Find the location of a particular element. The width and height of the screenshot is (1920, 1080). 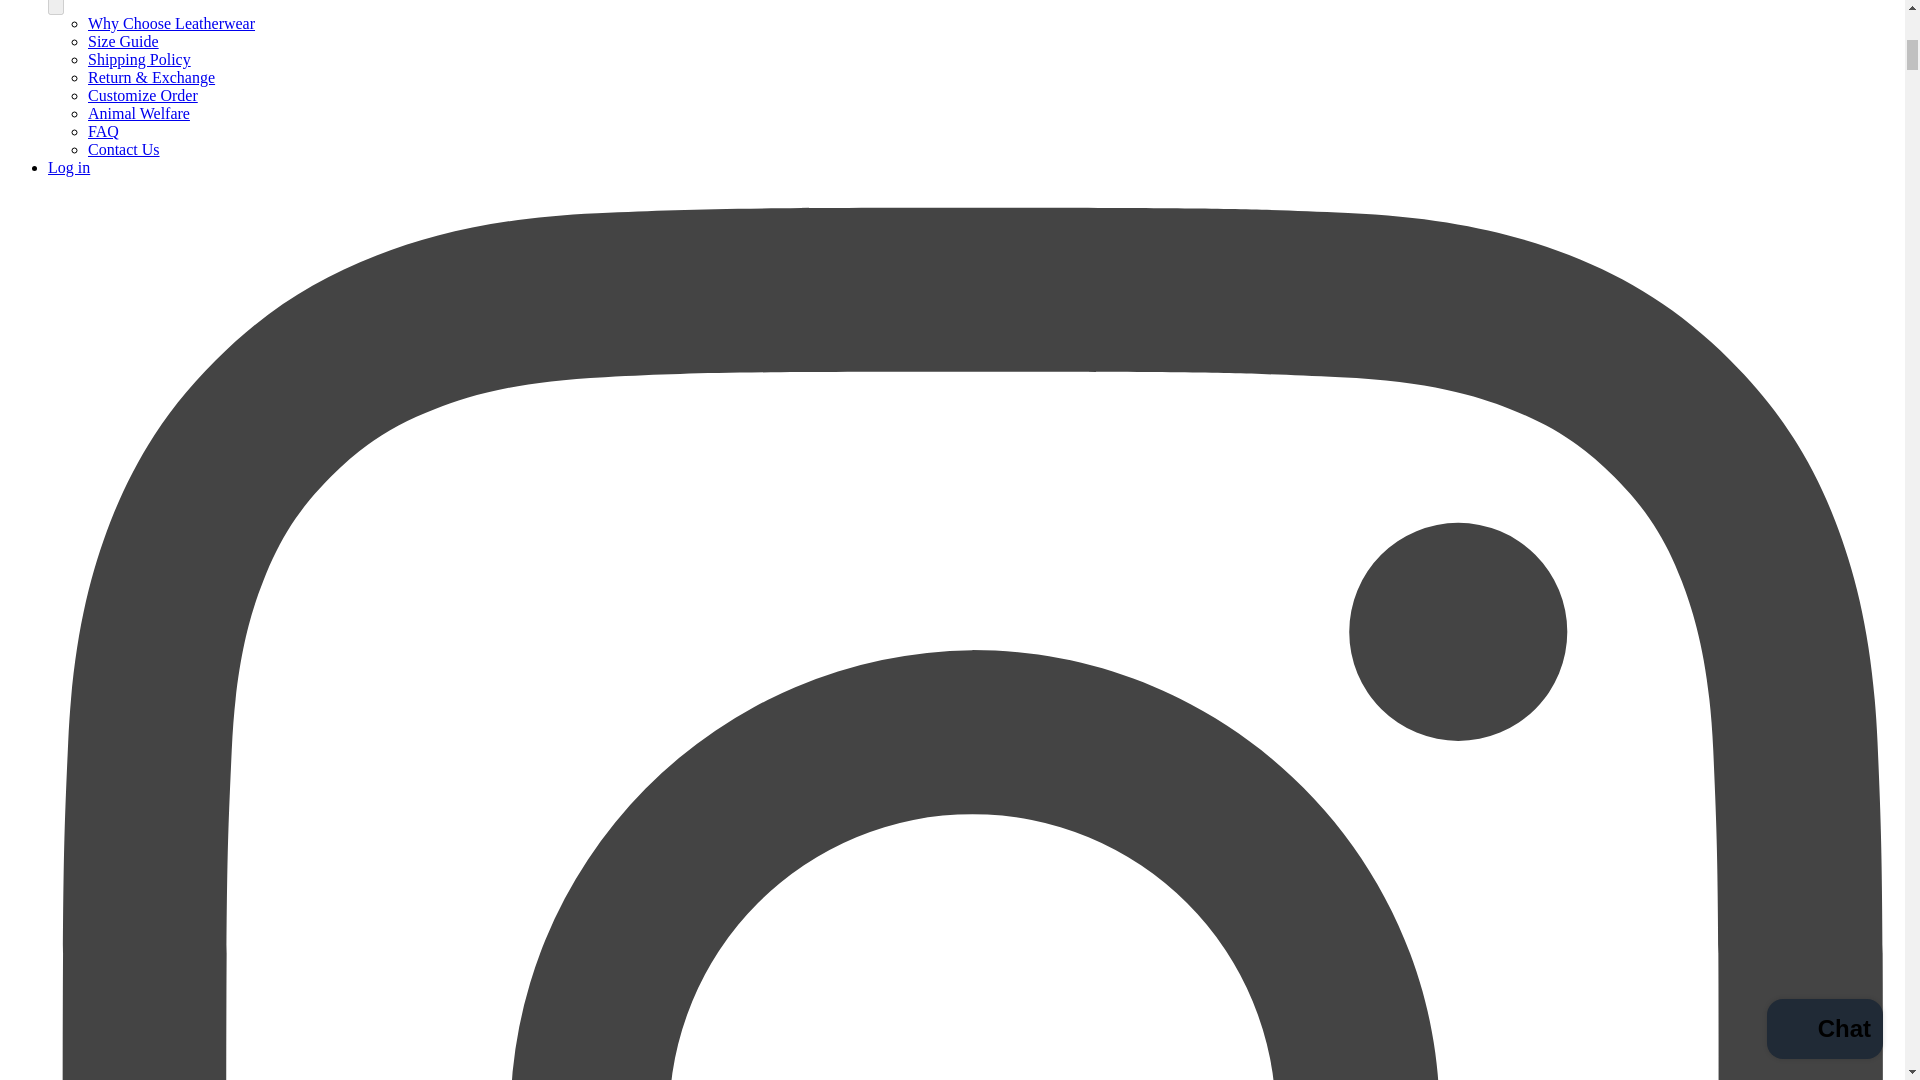

Customize Order is located at coordinates (142, 95).